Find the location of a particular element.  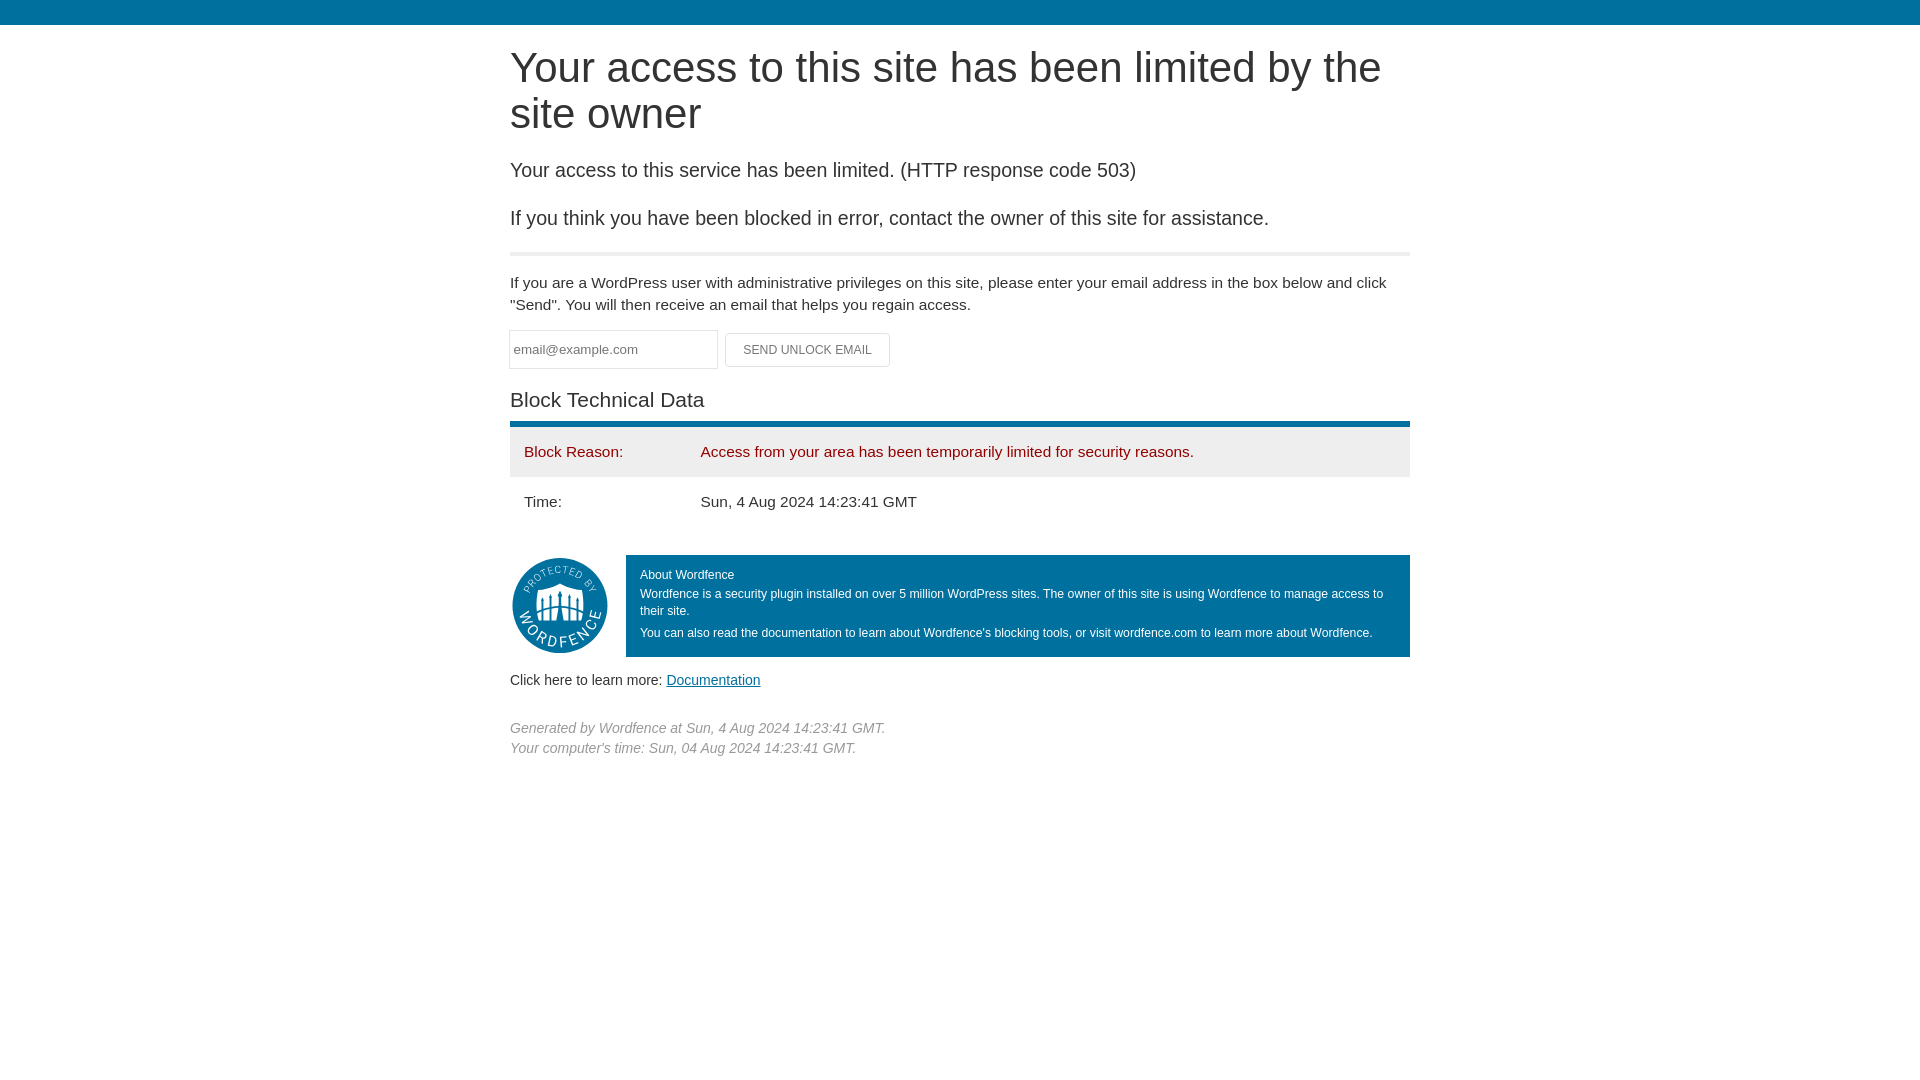

Documentation is located at coordinates (713, 679).